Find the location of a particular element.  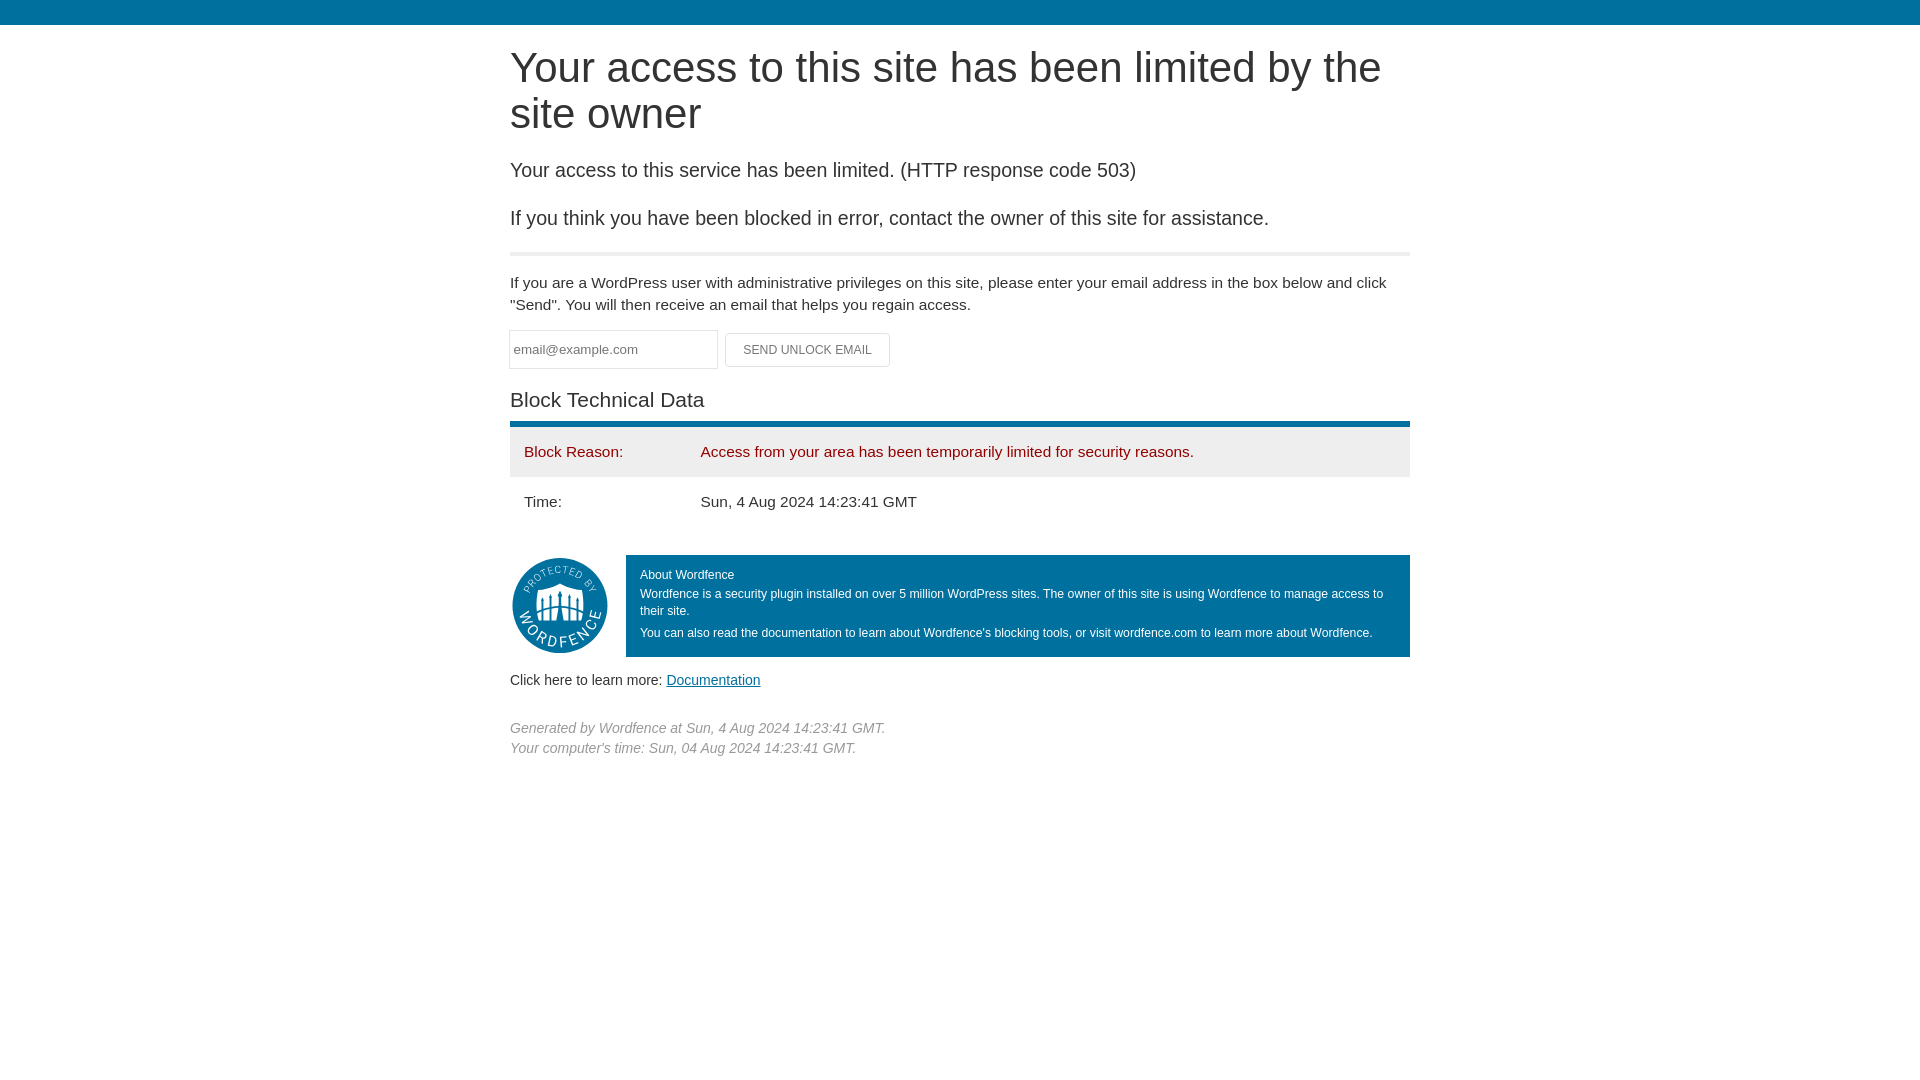

Documentation is located at coordinates (713, 679).